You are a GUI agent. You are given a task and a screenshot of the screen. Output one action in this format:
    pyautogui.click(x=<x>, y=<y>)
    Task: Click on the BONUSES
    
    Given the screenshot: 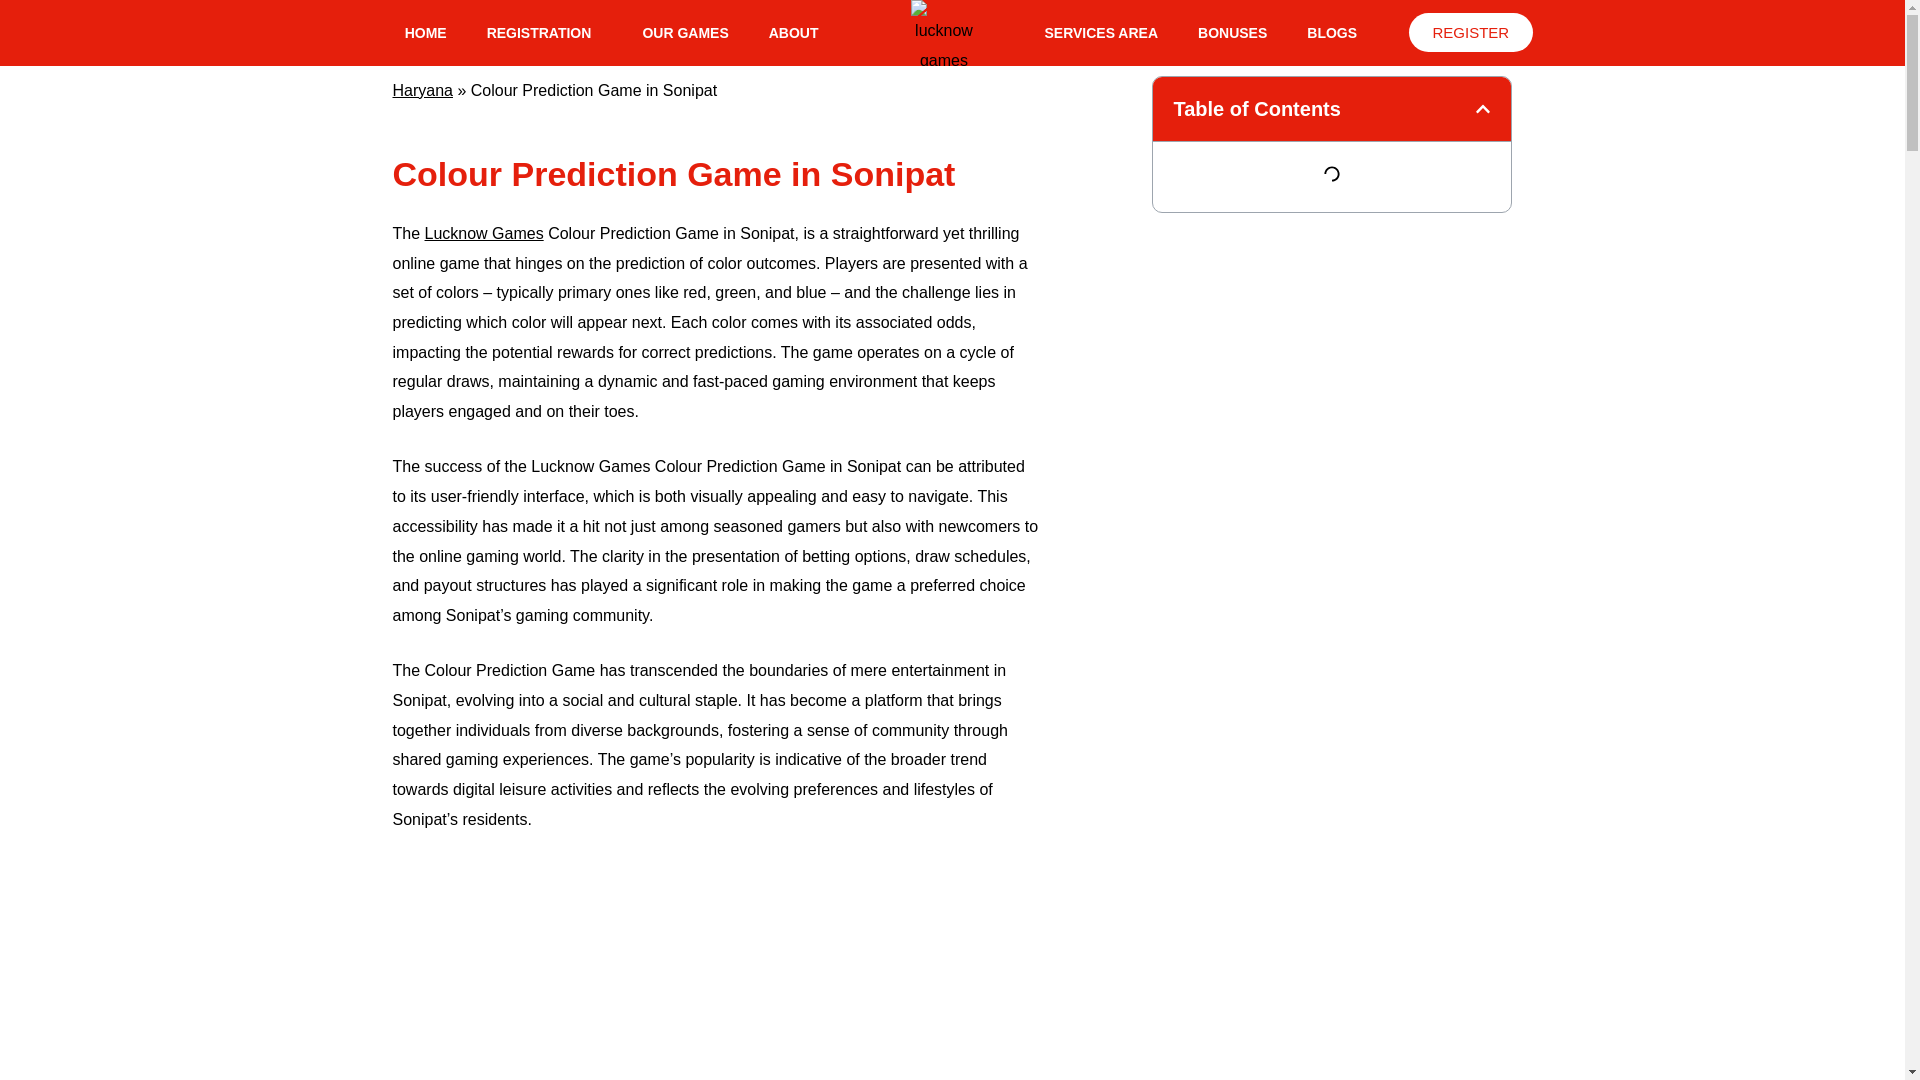 What is the action you would take?
    pyautogui.click(x=1232, y=32)
    